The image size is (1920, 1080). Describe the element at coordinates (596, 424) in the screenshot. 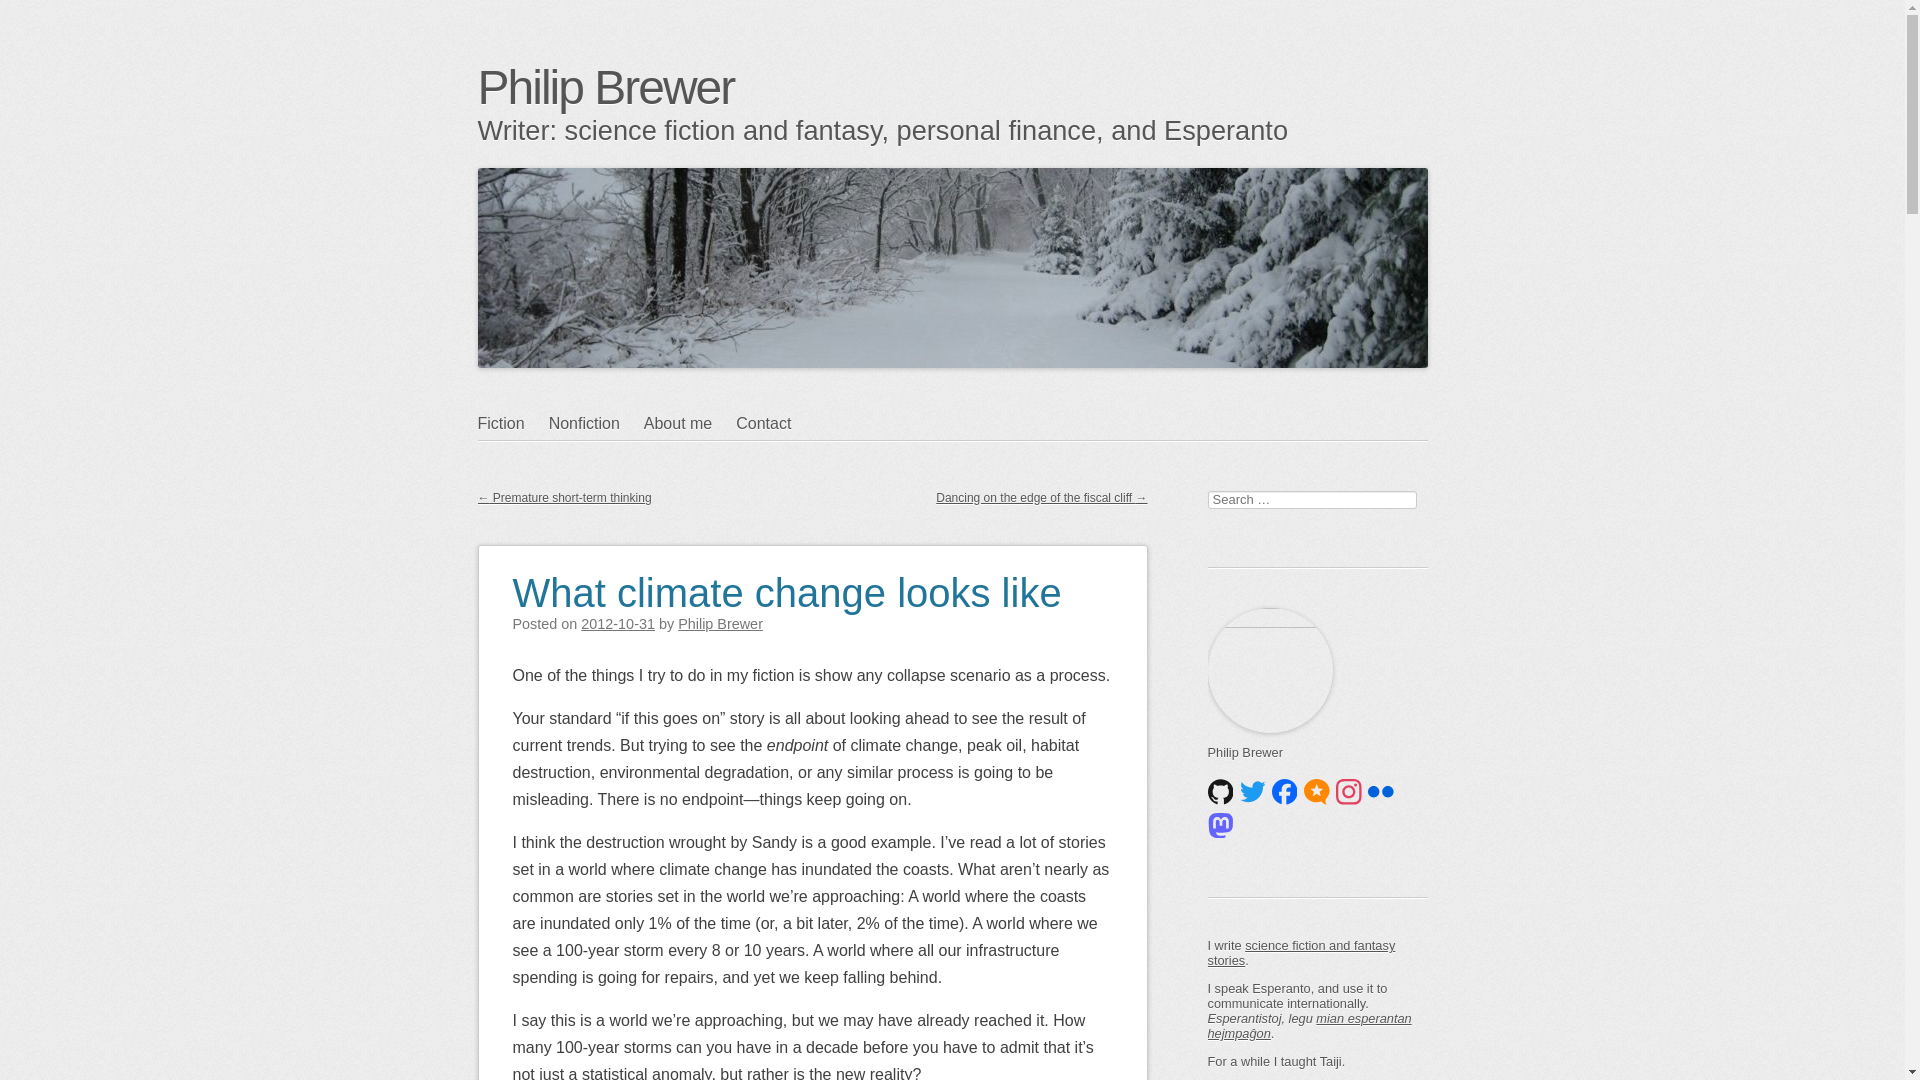

I see `Nonfiction` at that location.